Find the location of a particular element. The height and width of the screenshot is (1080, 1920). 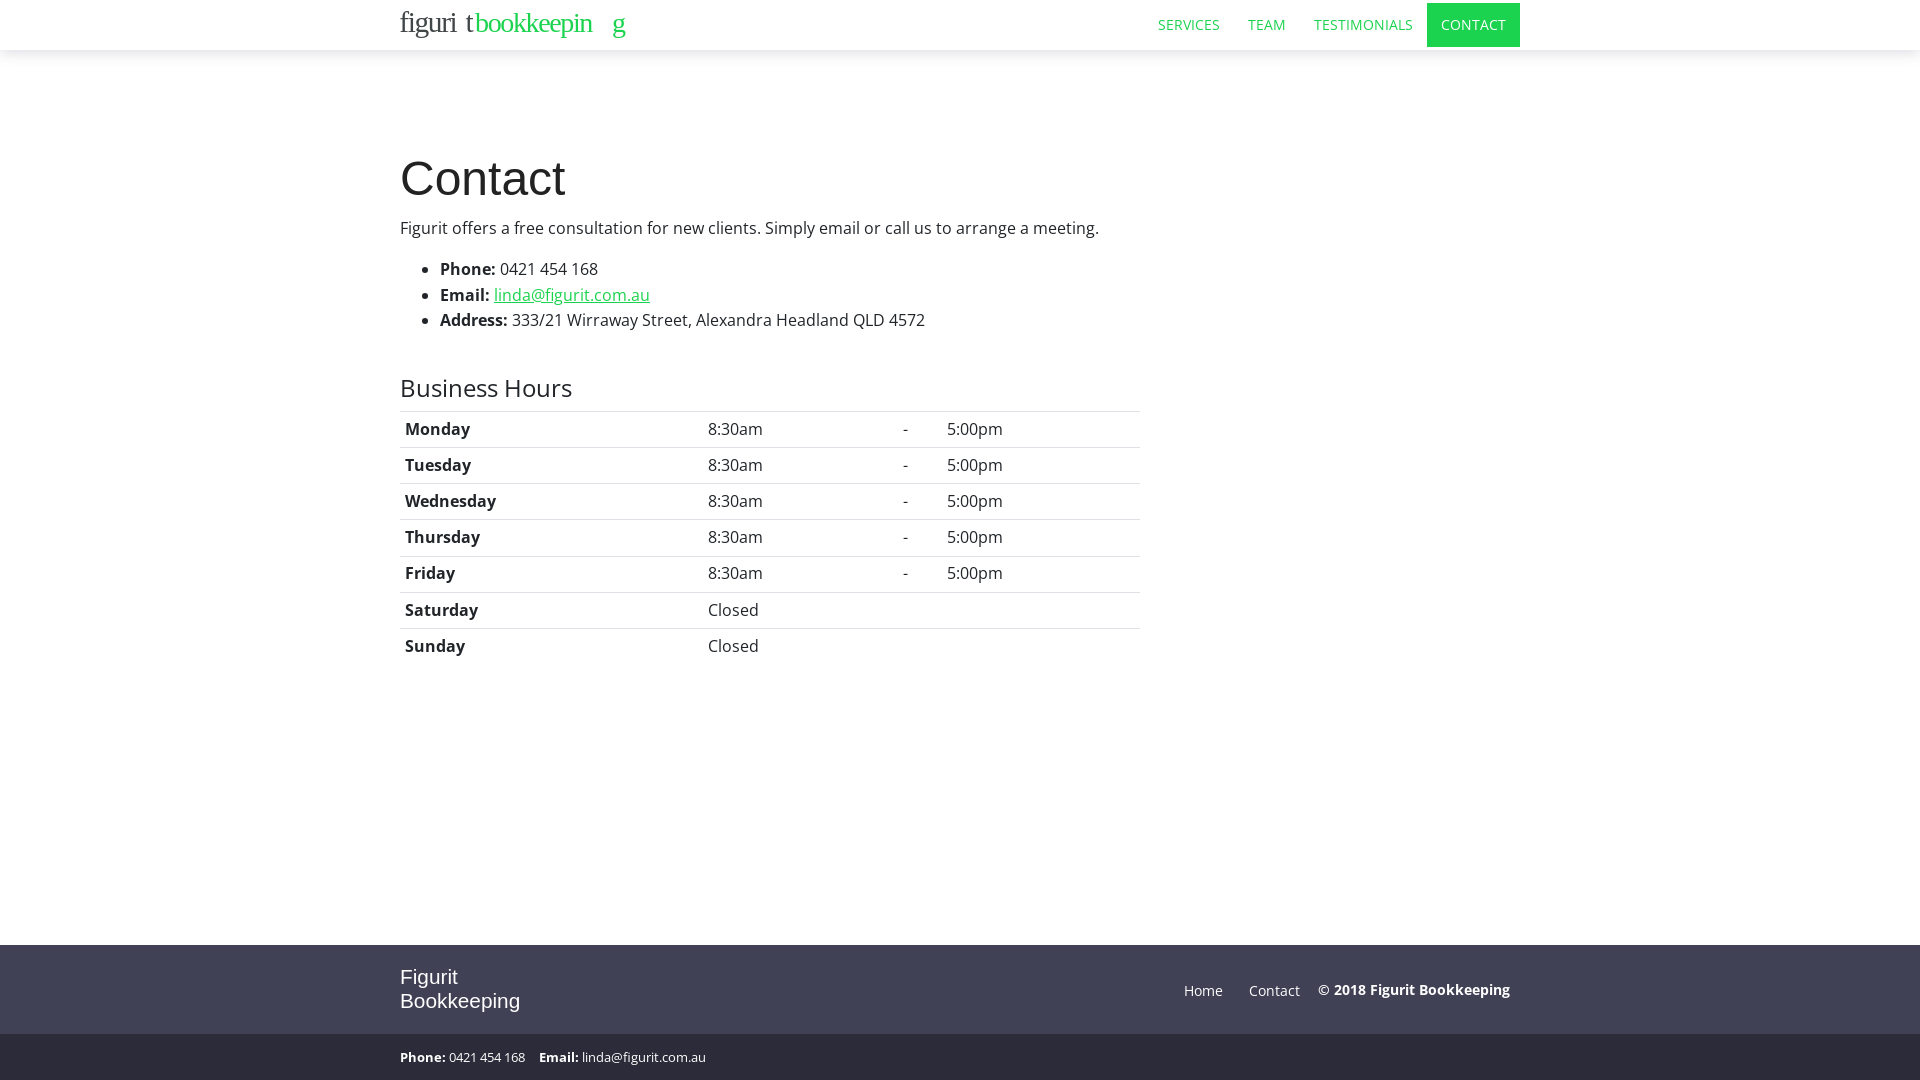

Contact is located at coordinates (1274, 989).